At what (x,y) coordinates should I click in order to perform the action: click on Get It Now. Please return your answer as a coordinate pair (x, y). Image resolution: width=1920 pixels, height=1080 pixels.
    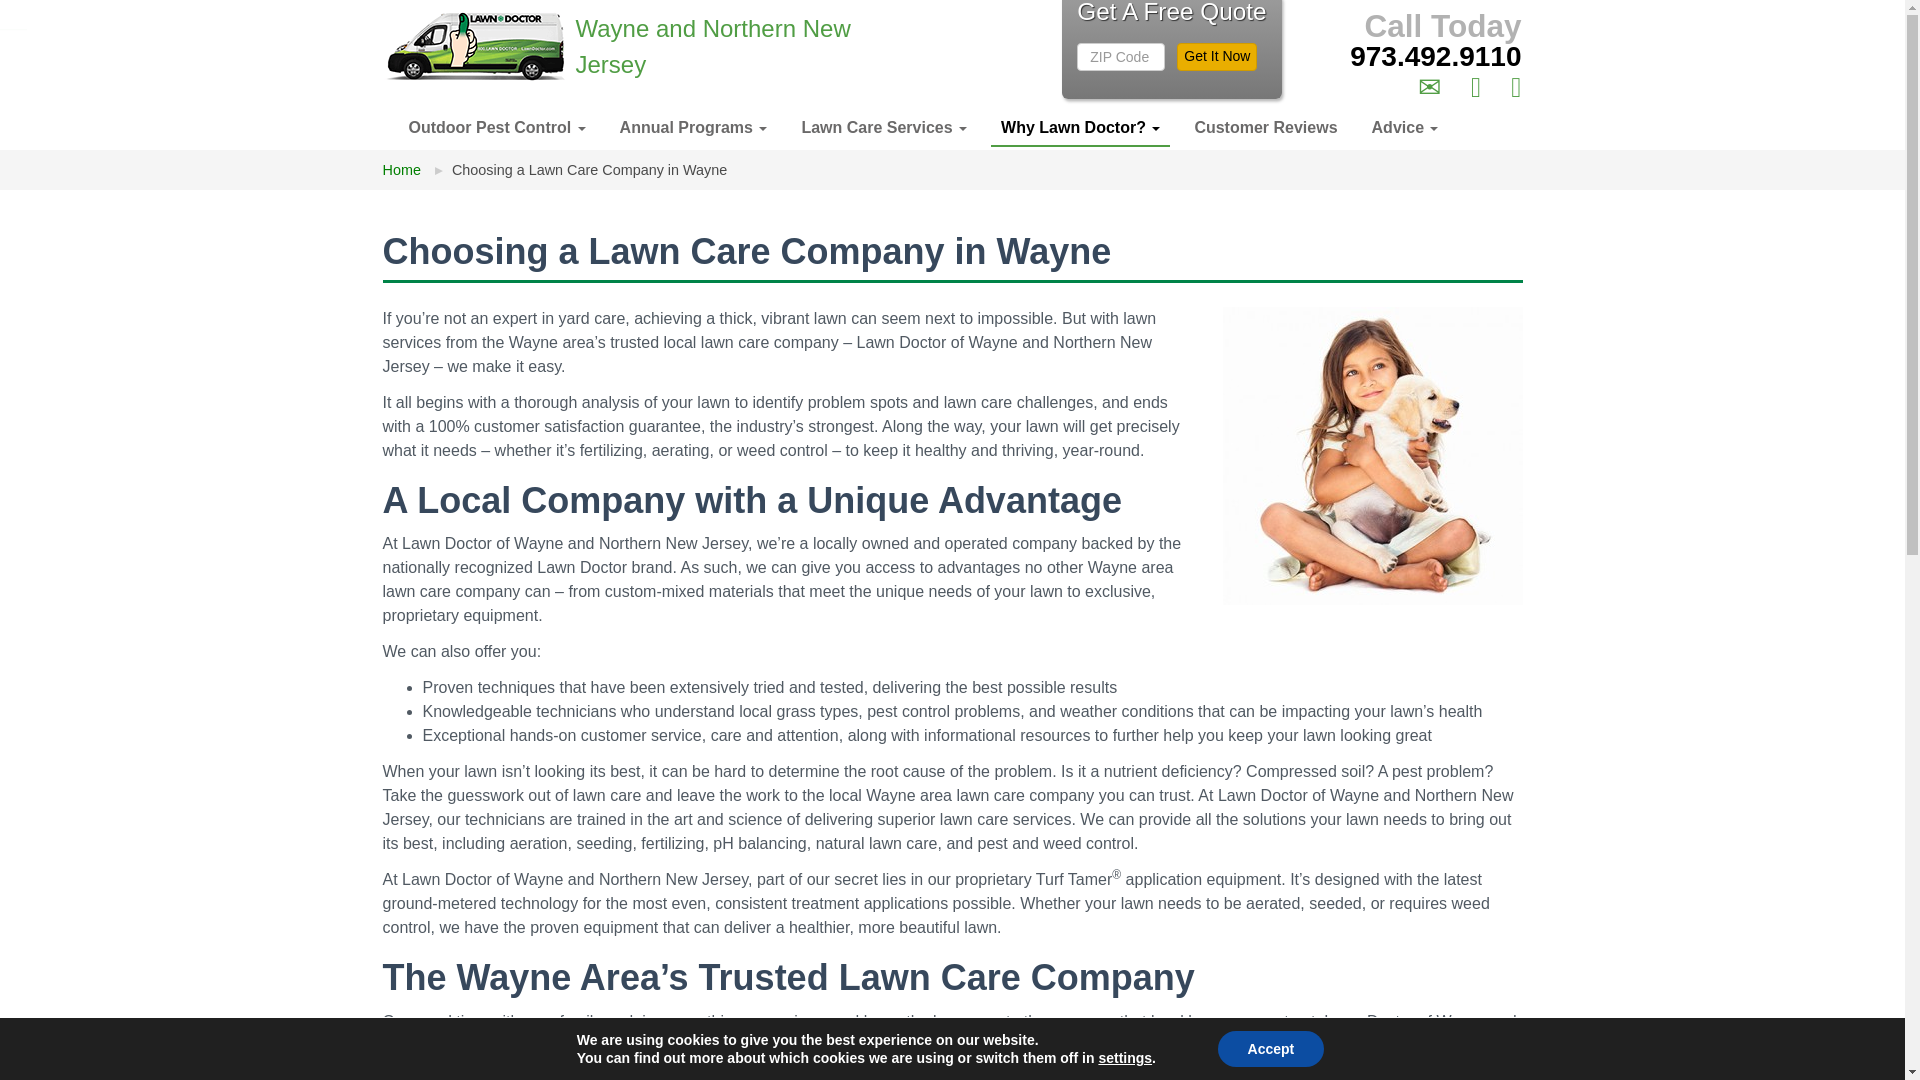
    Looking at the image, I should click on (1216, 57).